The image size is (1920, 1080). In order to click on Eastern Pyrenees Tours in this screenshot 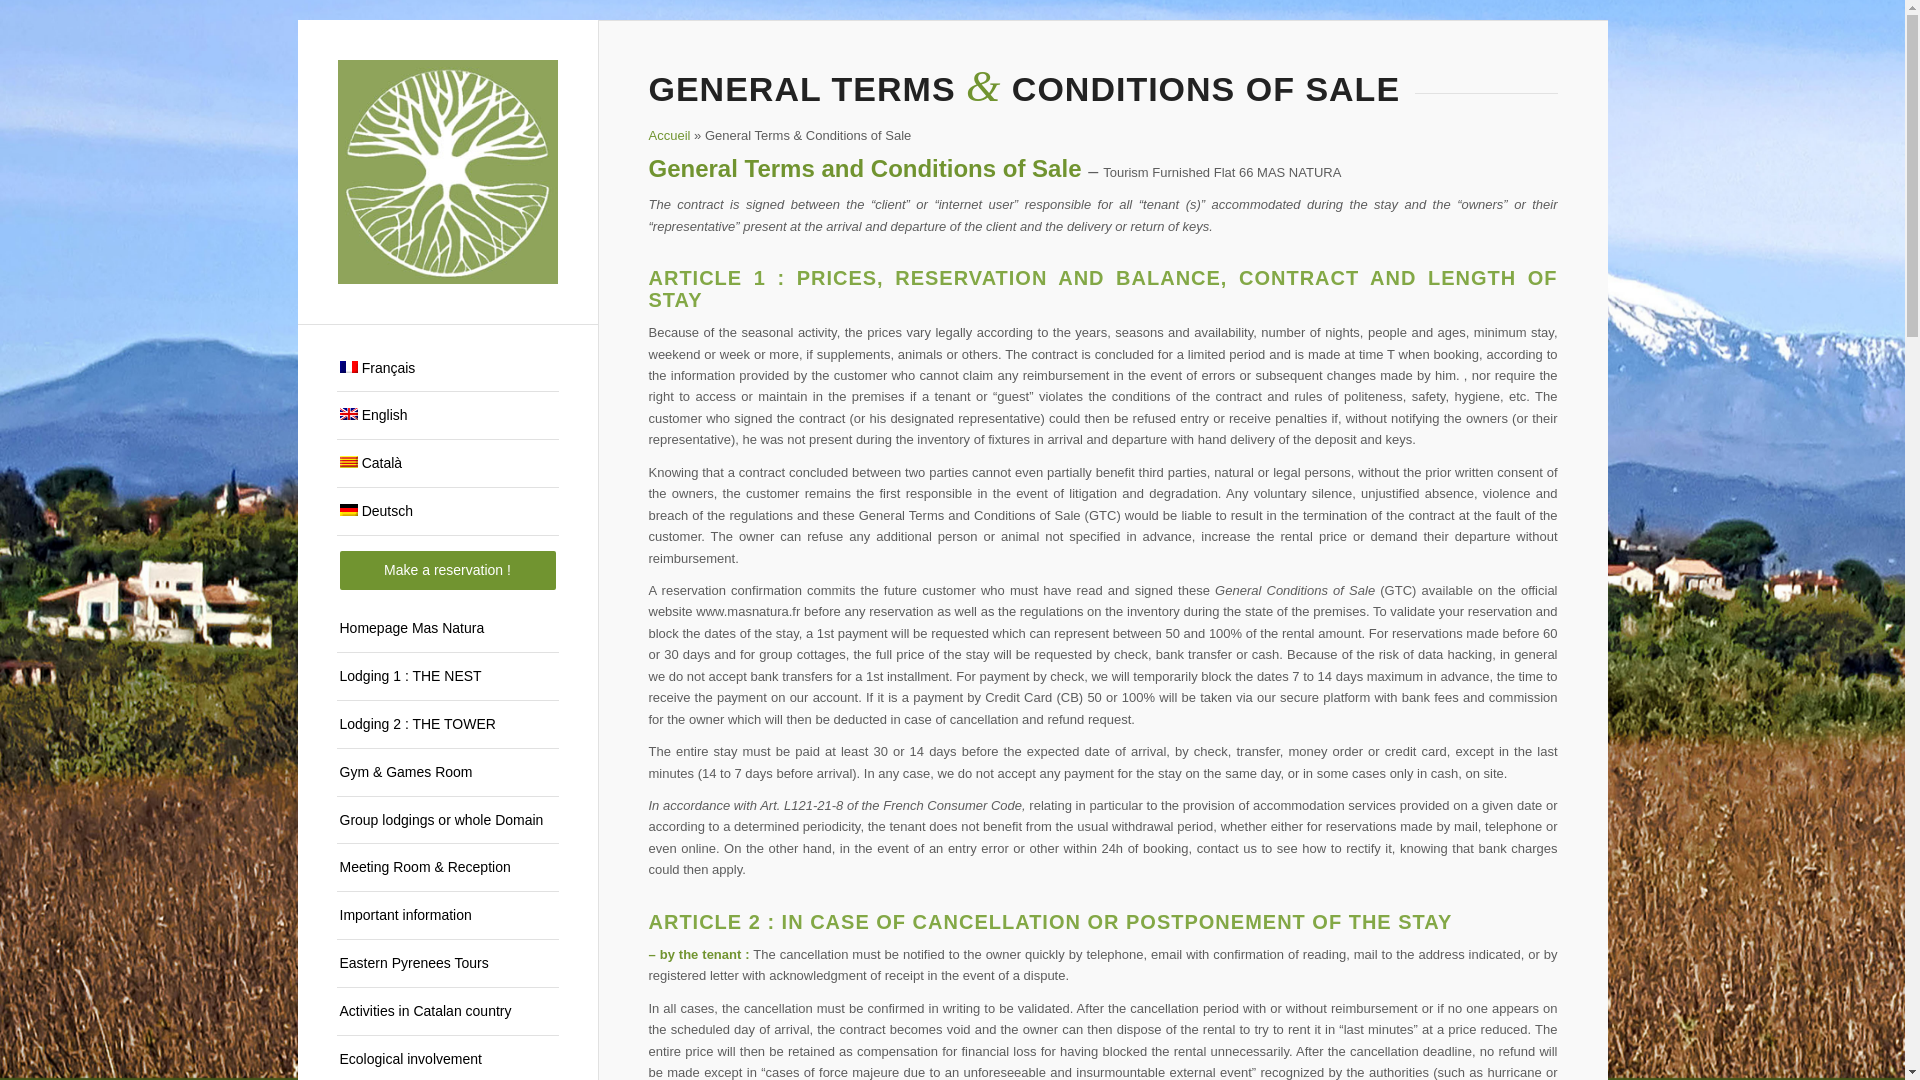, I will do `click(447, 964)`.